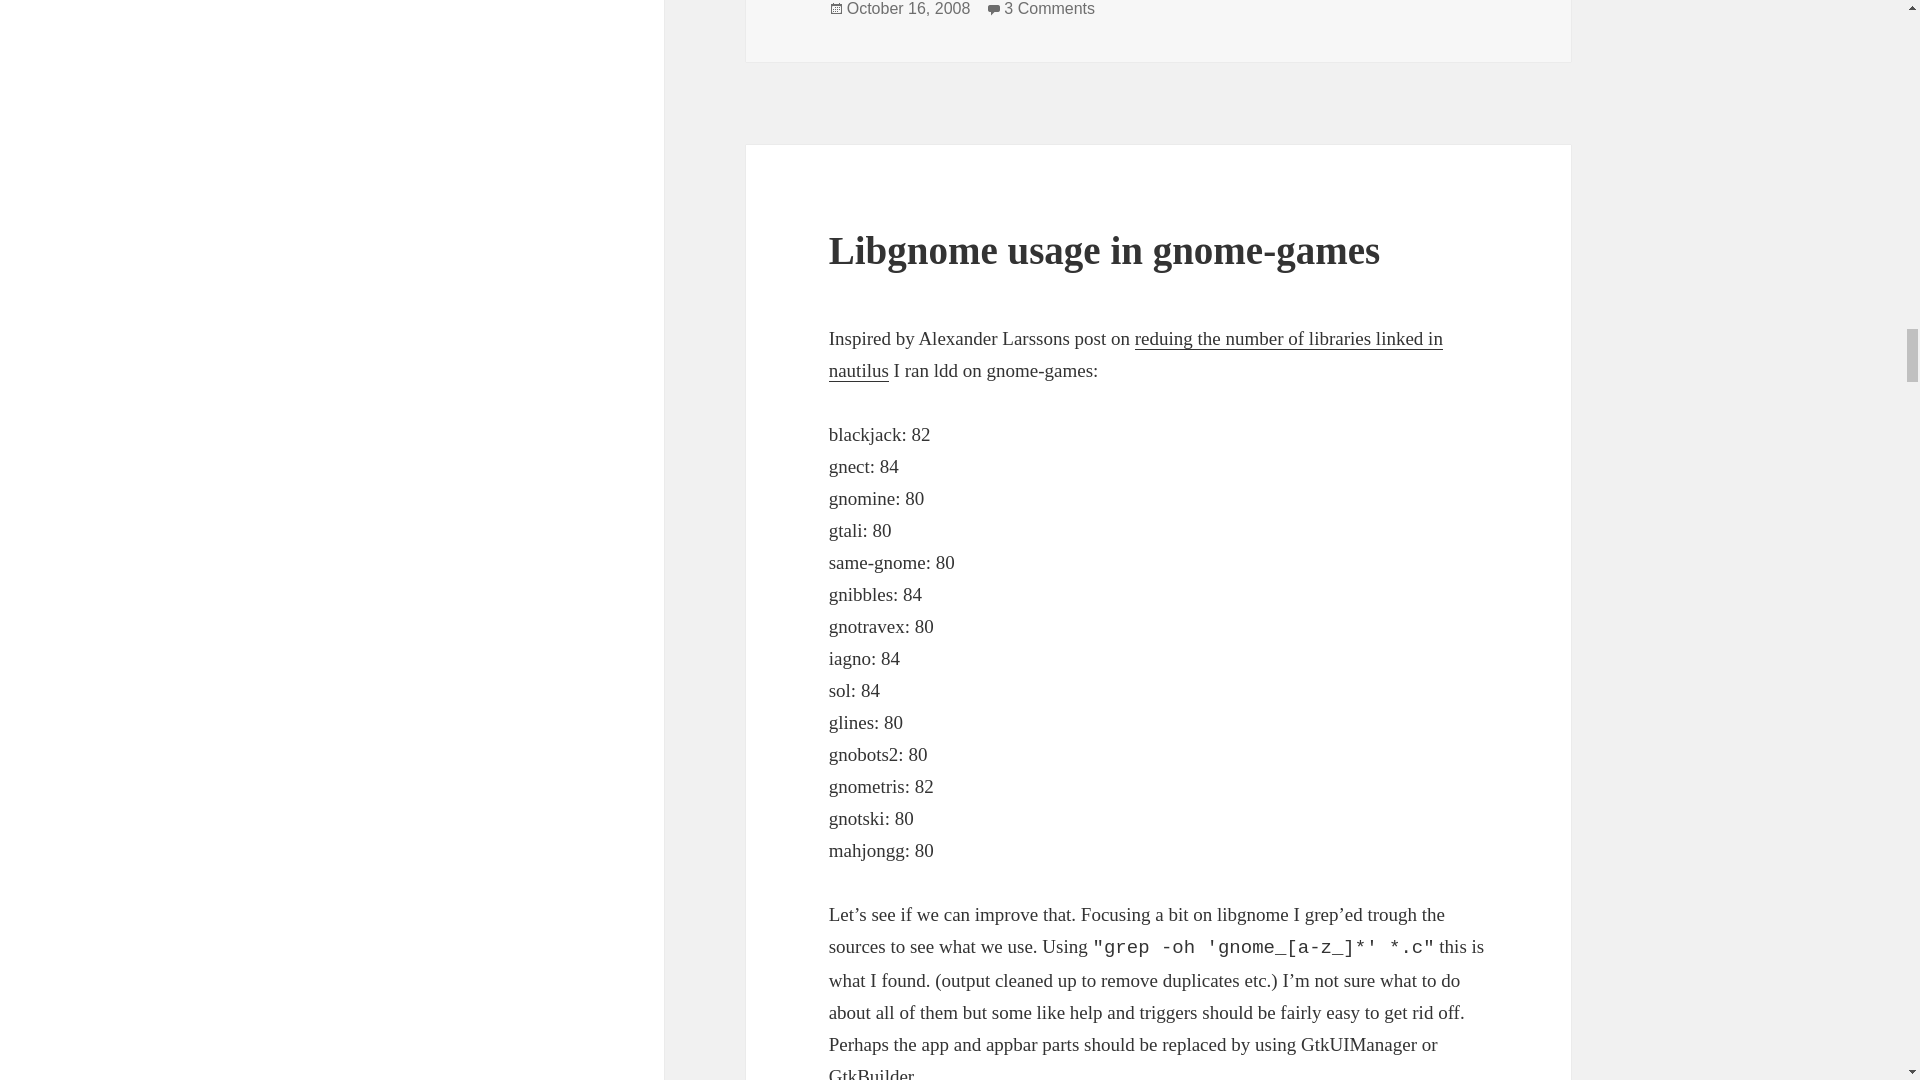  Describe the element at coordinates (1049, 9) in the screenshot. I see `October 16, 2008` at that location.